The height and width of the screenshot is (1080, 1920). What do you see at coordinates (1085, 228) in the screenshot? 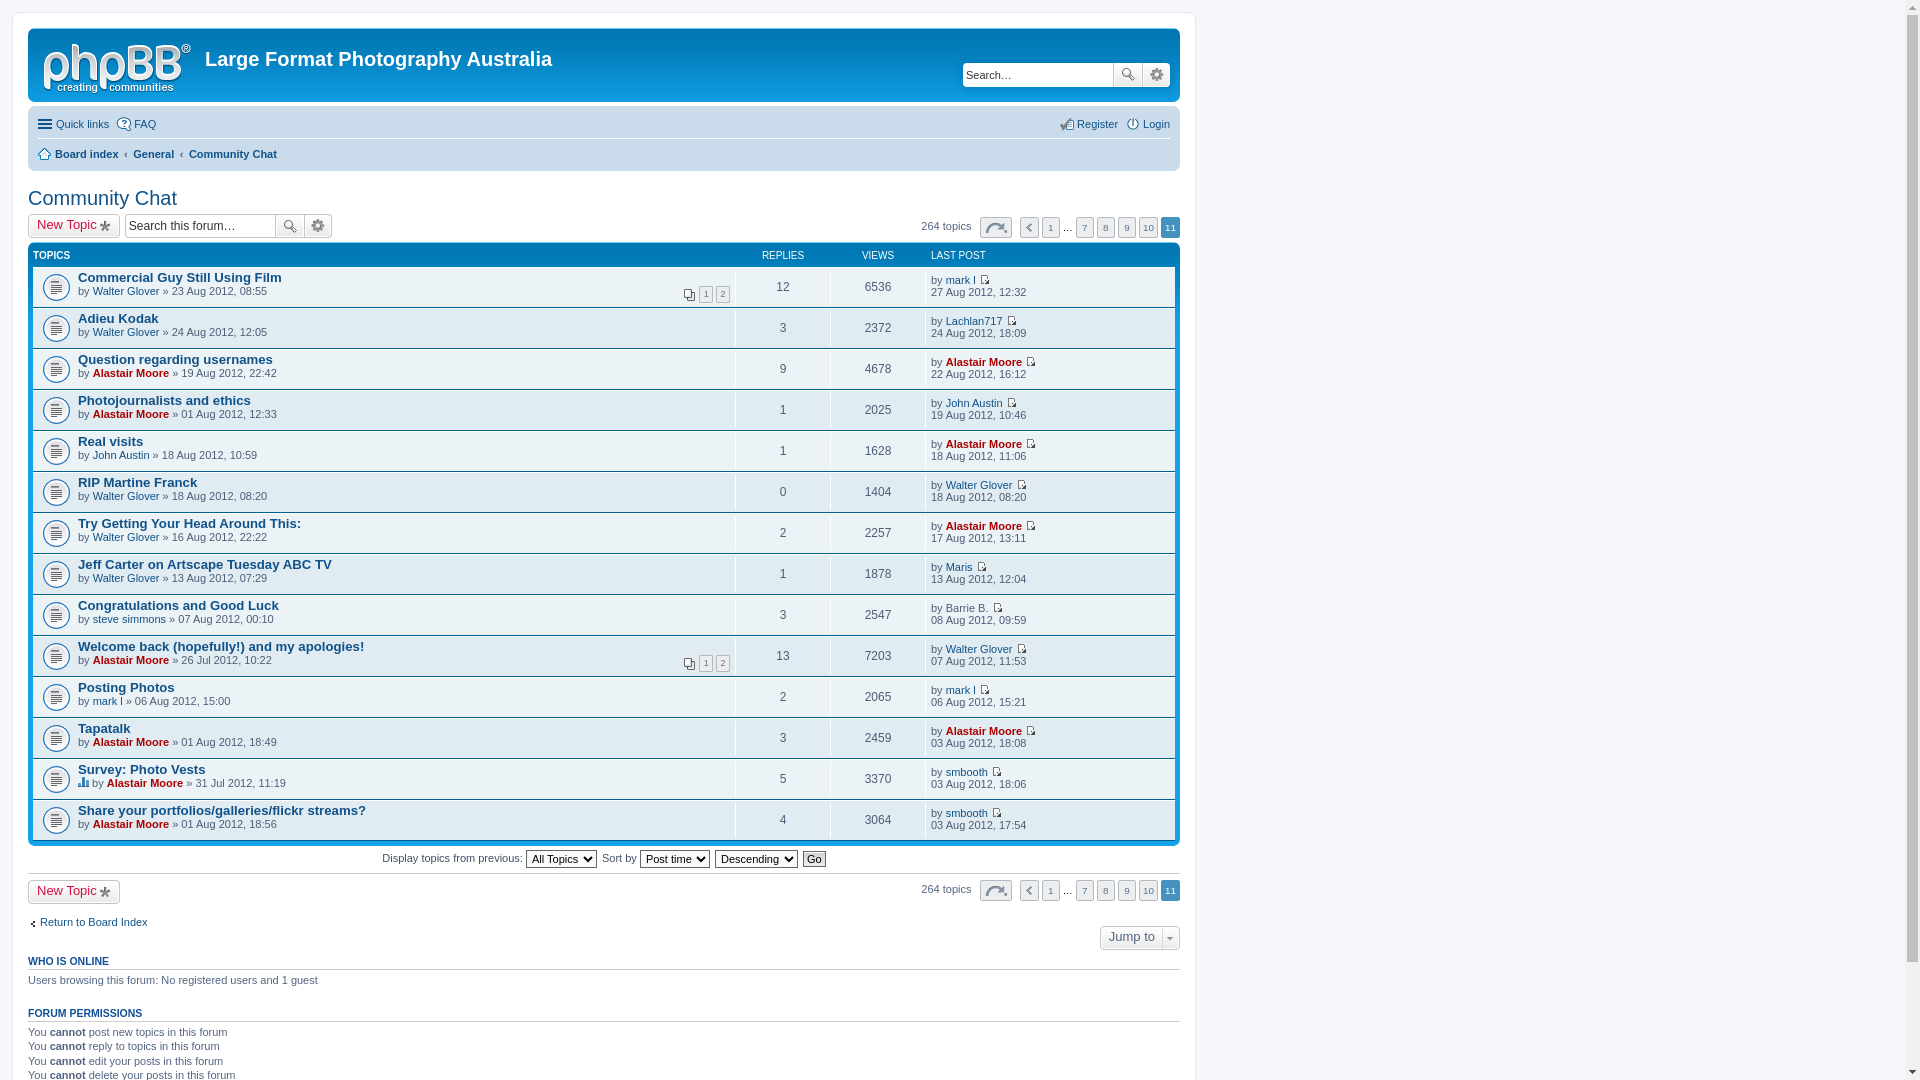
I see `7` at bounding box center [1085, 228].